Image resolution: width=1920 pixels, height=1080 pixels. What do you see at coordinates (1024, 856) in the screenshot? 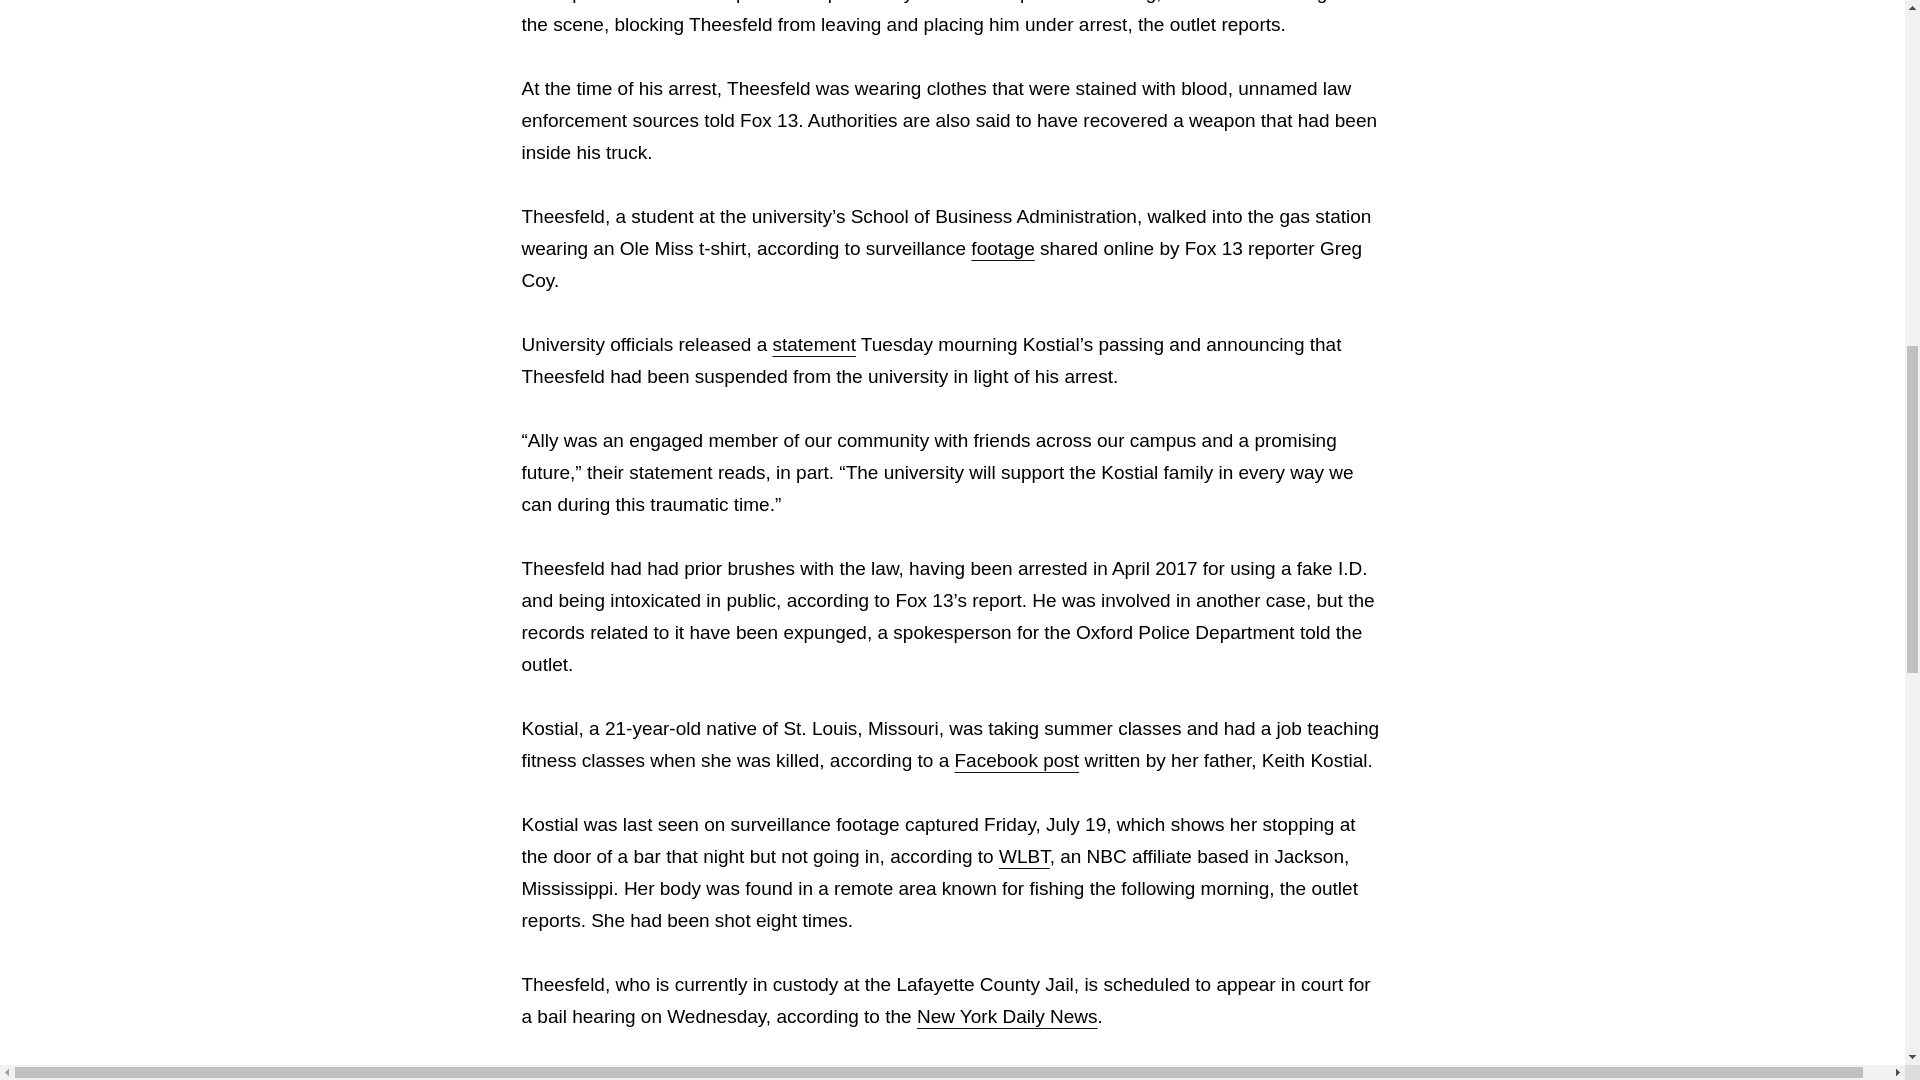
I see `WLBT` at bounding box center [1024, 856].